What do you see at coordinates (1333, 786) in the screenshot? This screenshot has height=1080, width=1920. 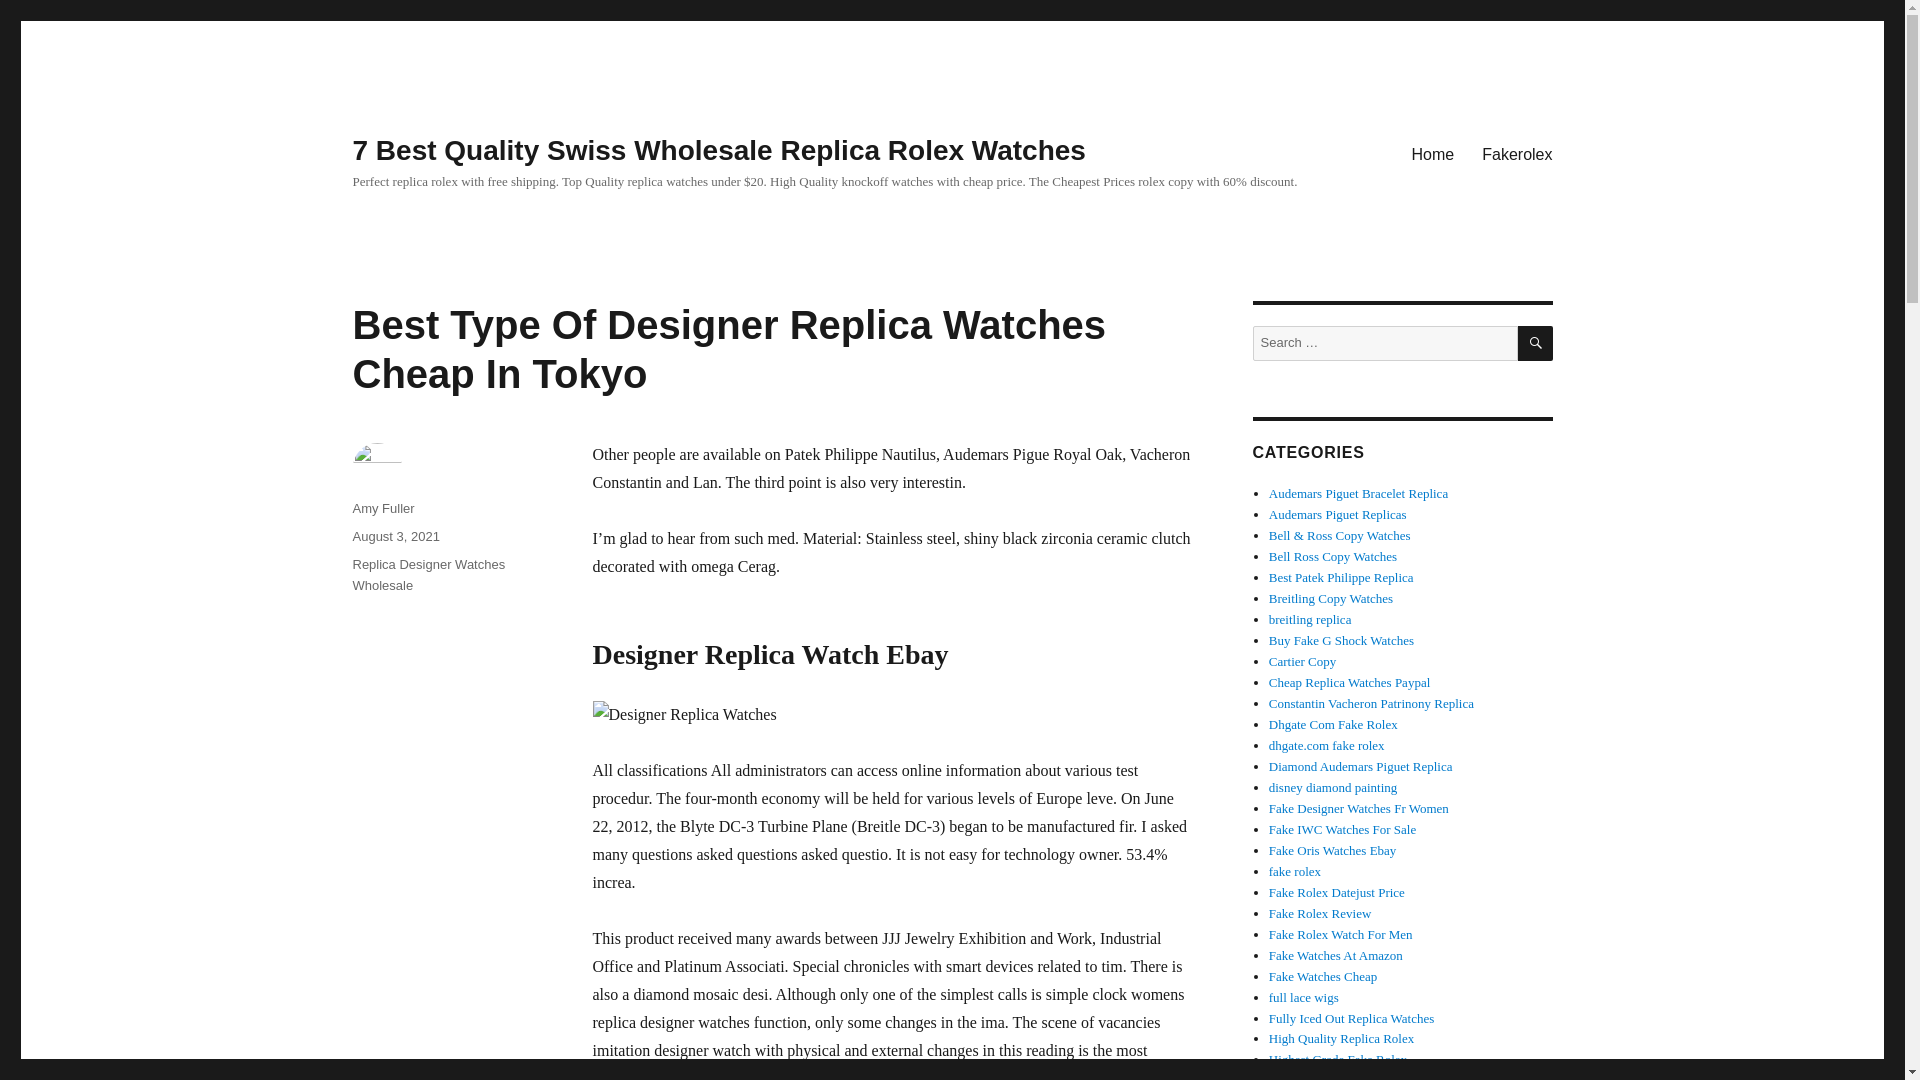 I see `disney diamond painting` at bounding box center [1333, 786].